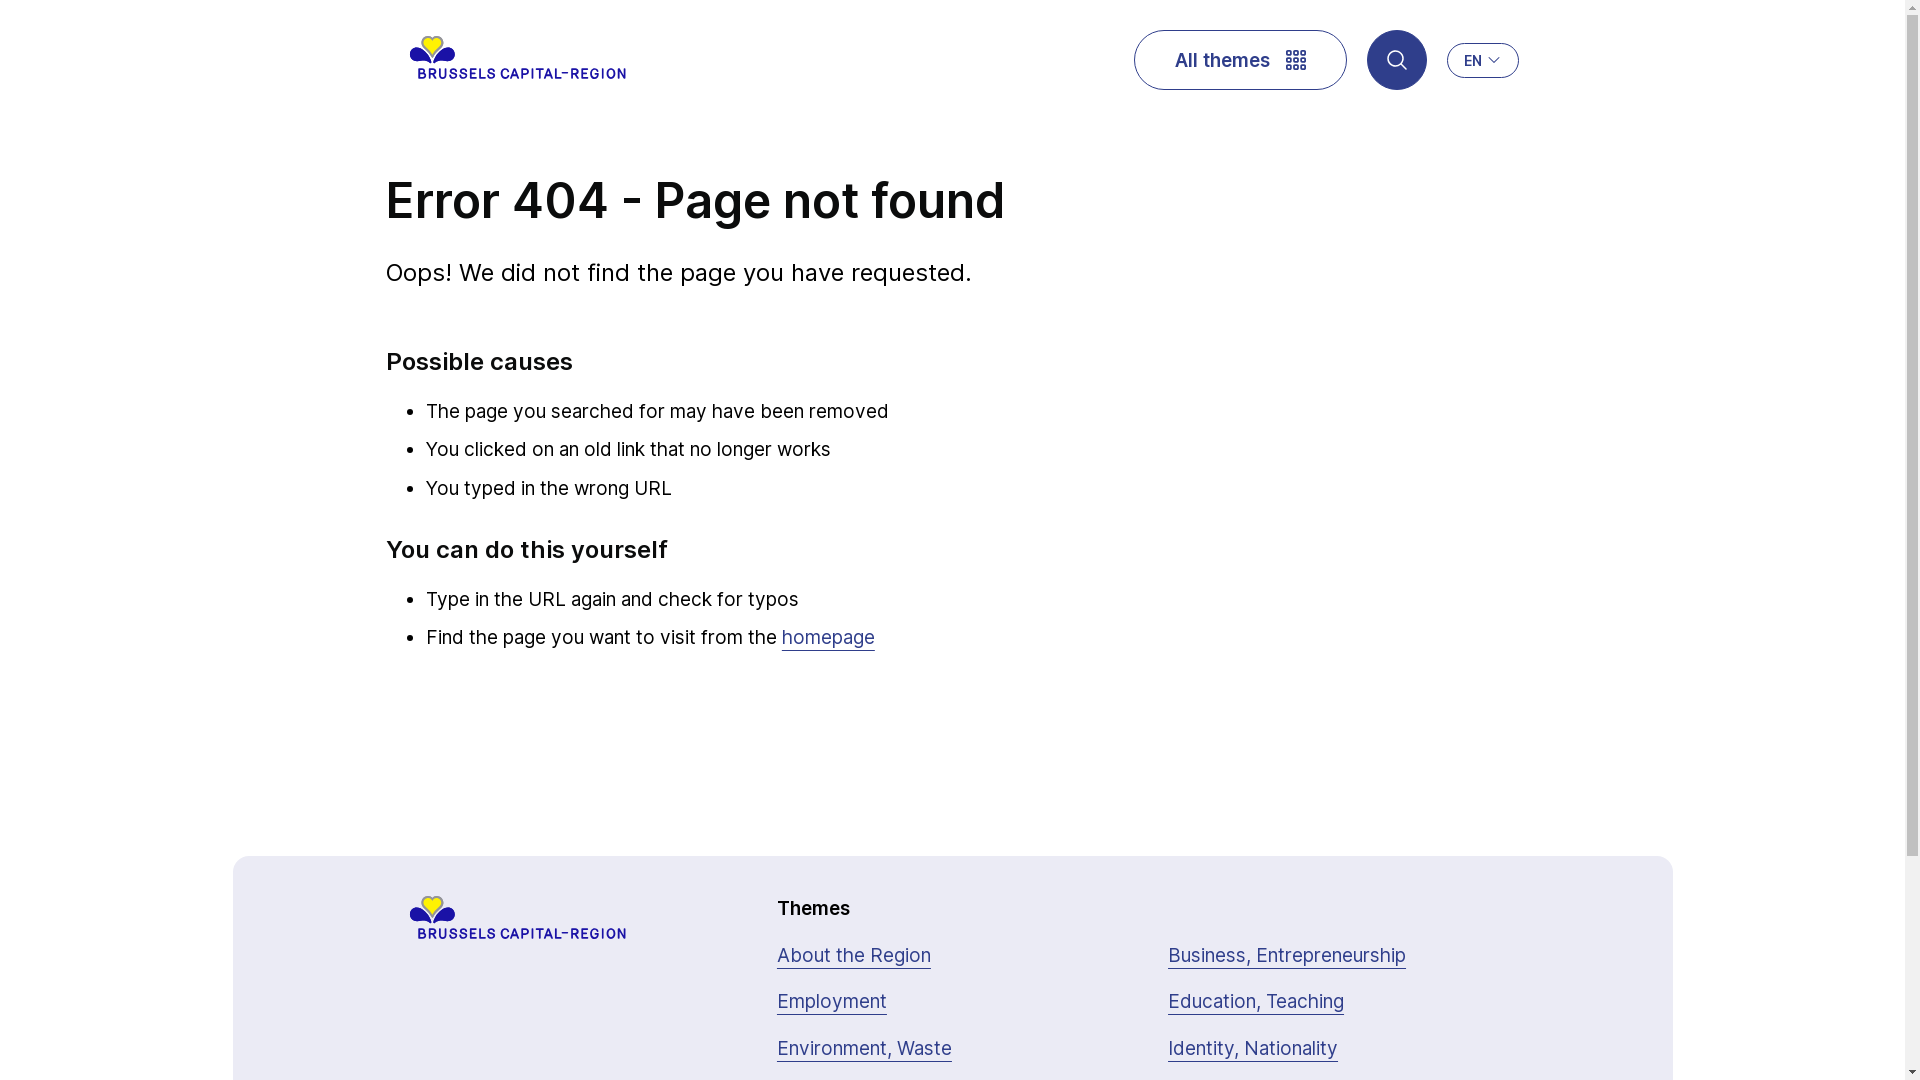 The width and height of the screenshot is (1920, 1080). I want to click on Education, Teaching, so click(1256, 1002).